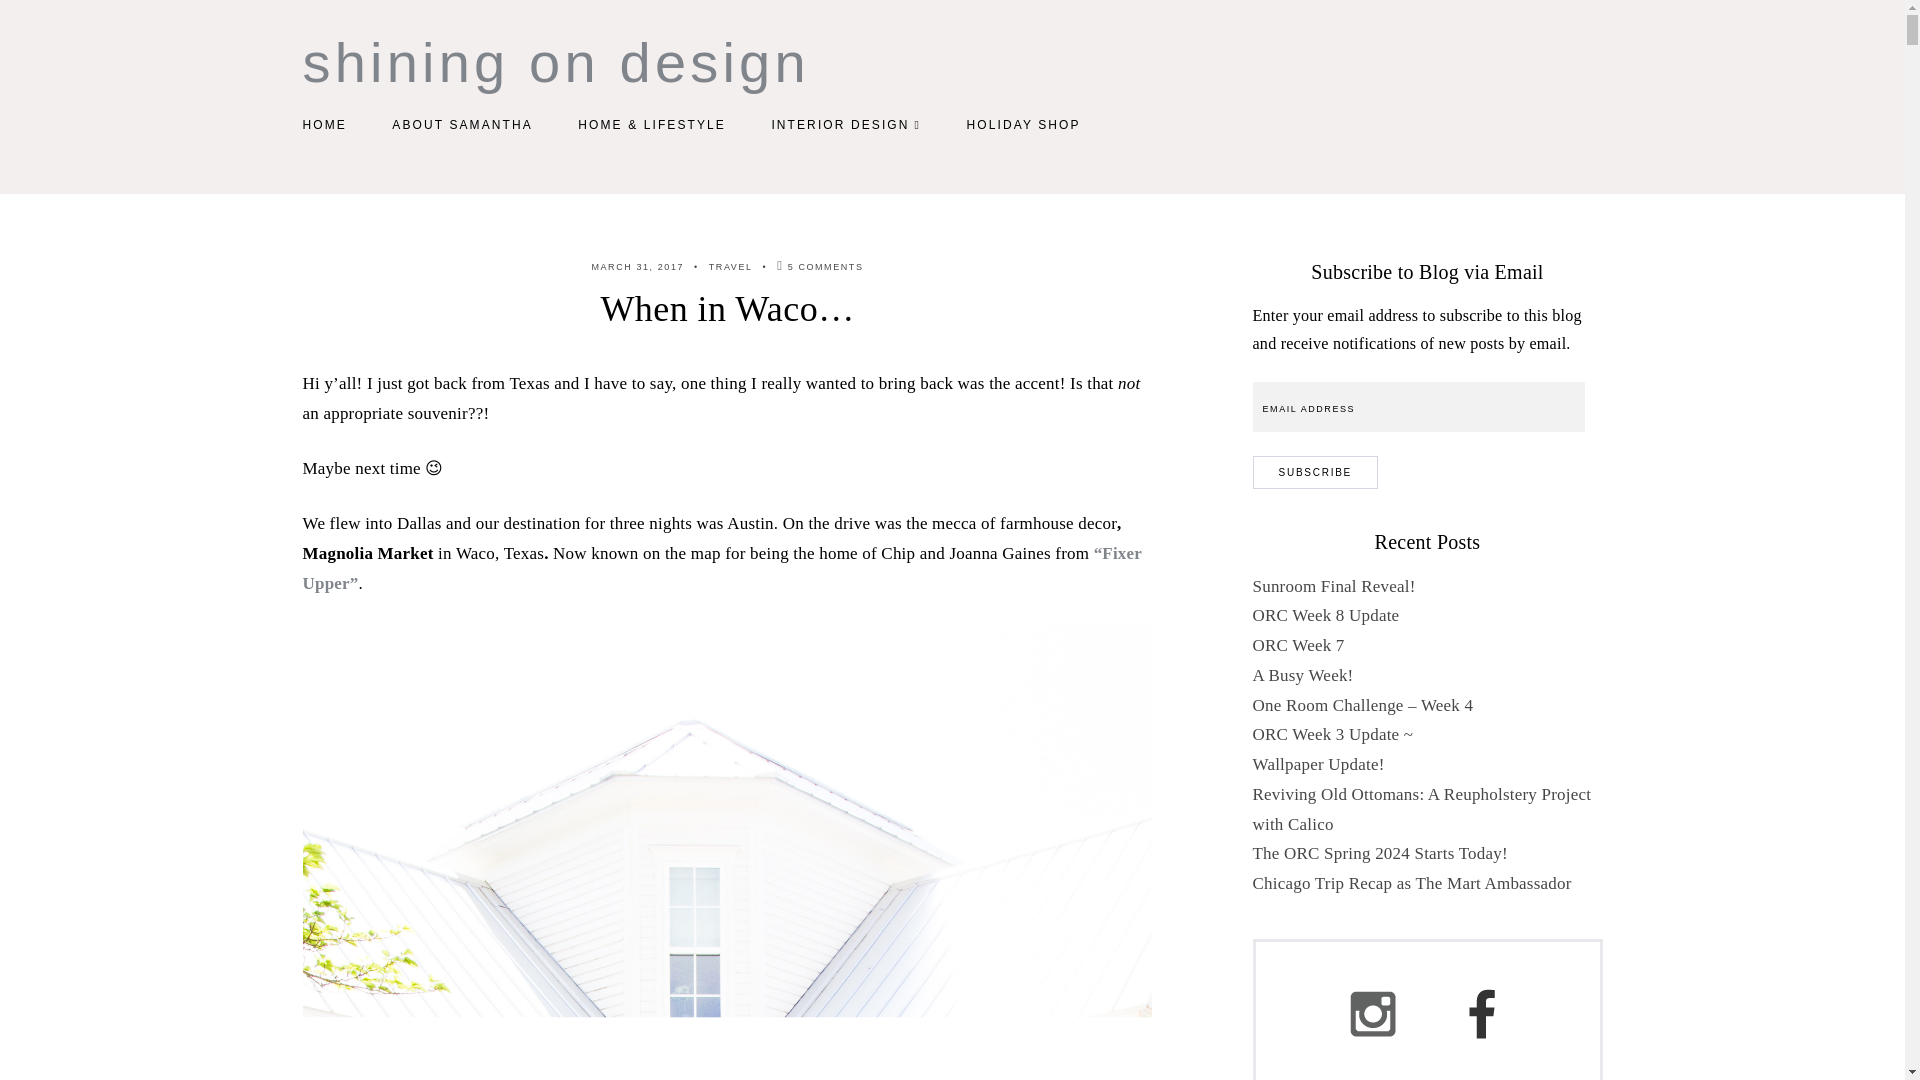 The image size is (1920, 1080). I want to click on ORC Week 8 Update, so click(1325, 615).